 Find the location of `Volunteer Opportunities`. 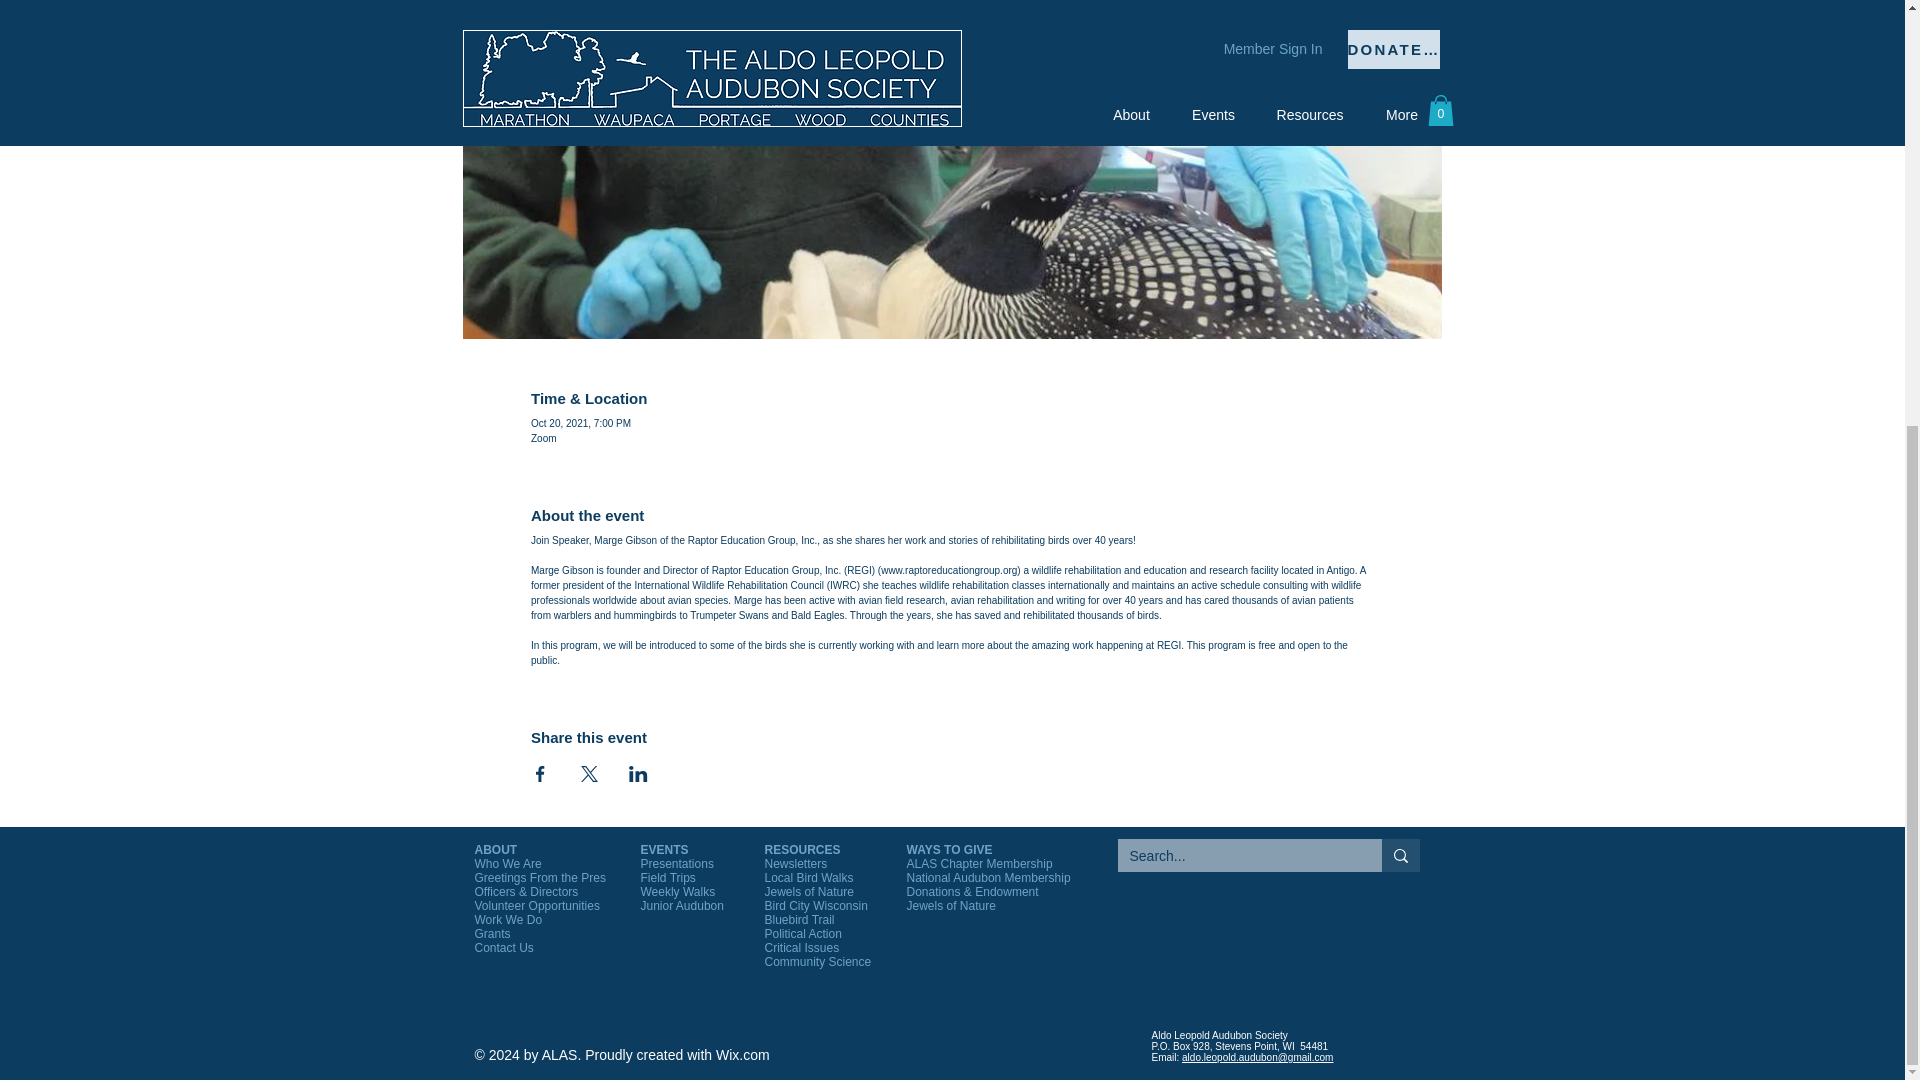

Volunteer Opportunities is located at coordinates (536, 905).